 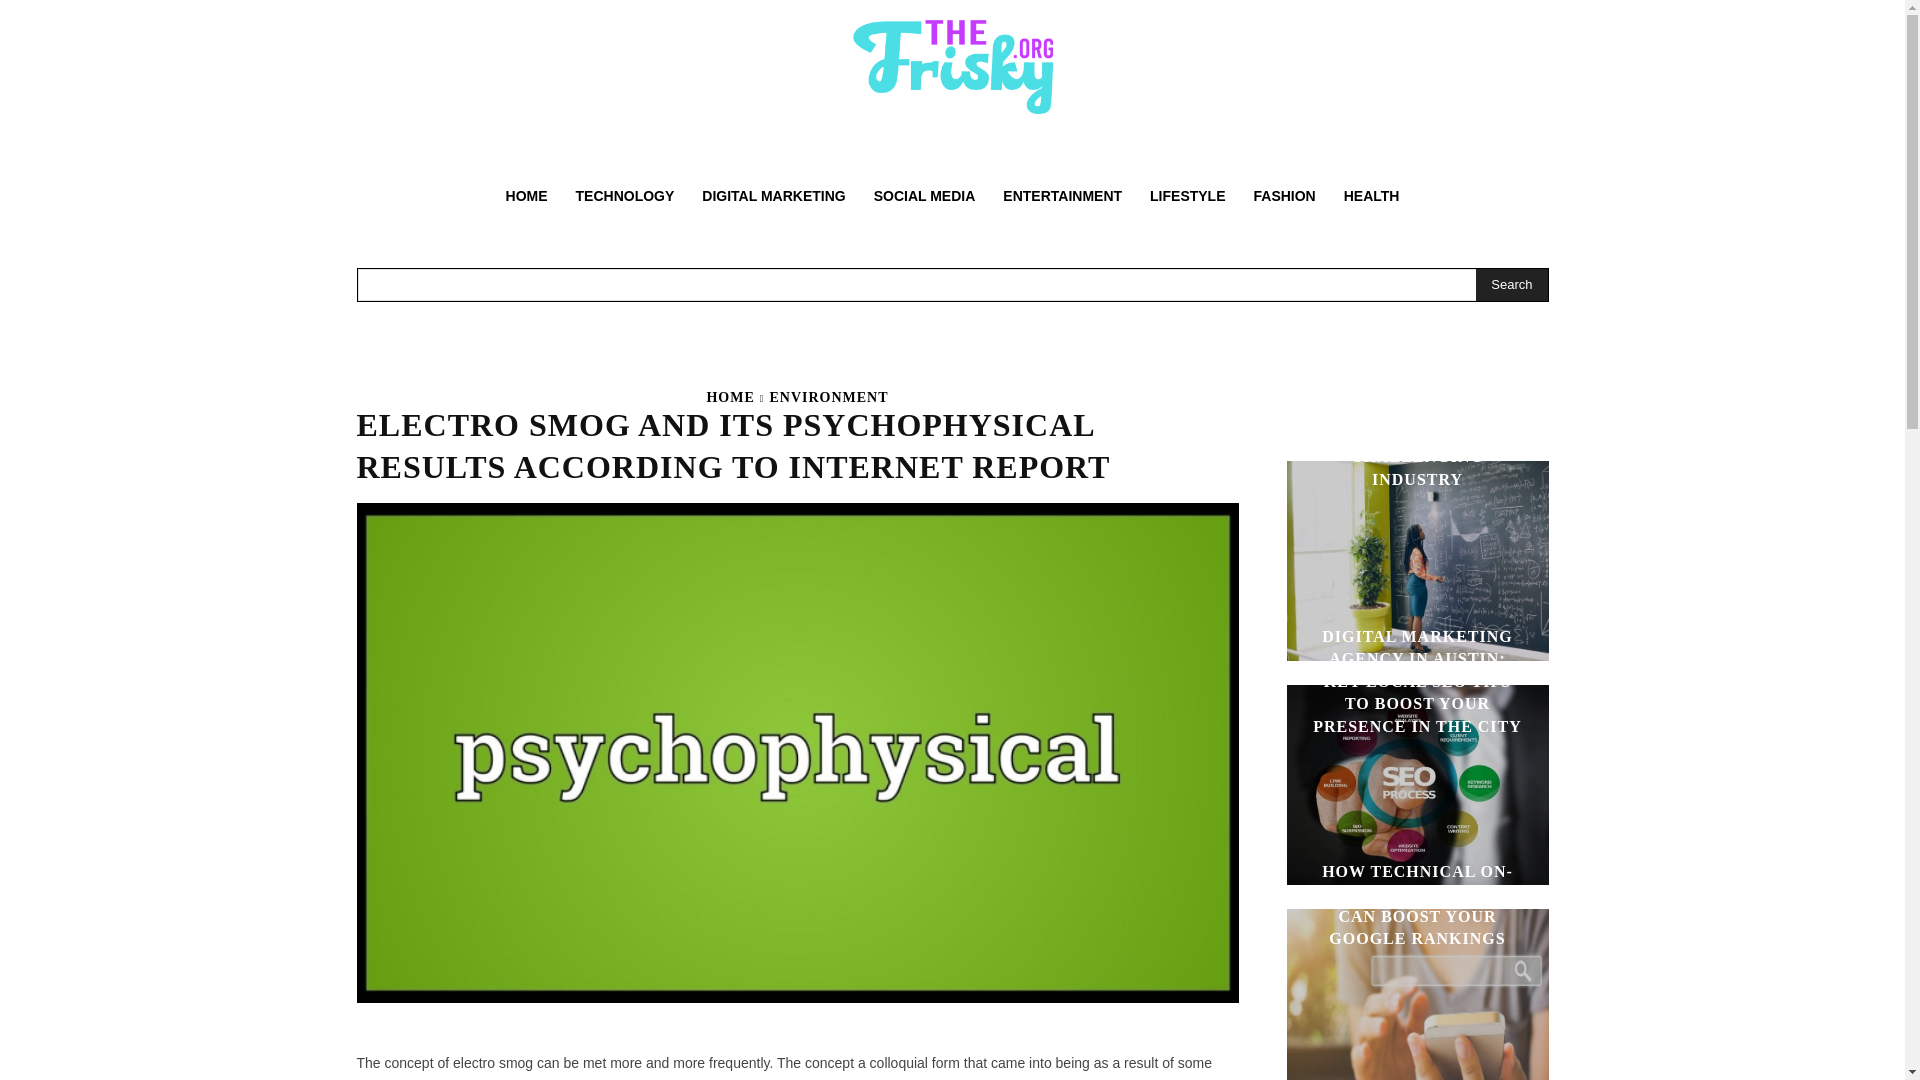 What do you see at coordinates (1187, 196) in the screenshot?
I see `LIFESTYLE` at bounding box center [1187, 196].